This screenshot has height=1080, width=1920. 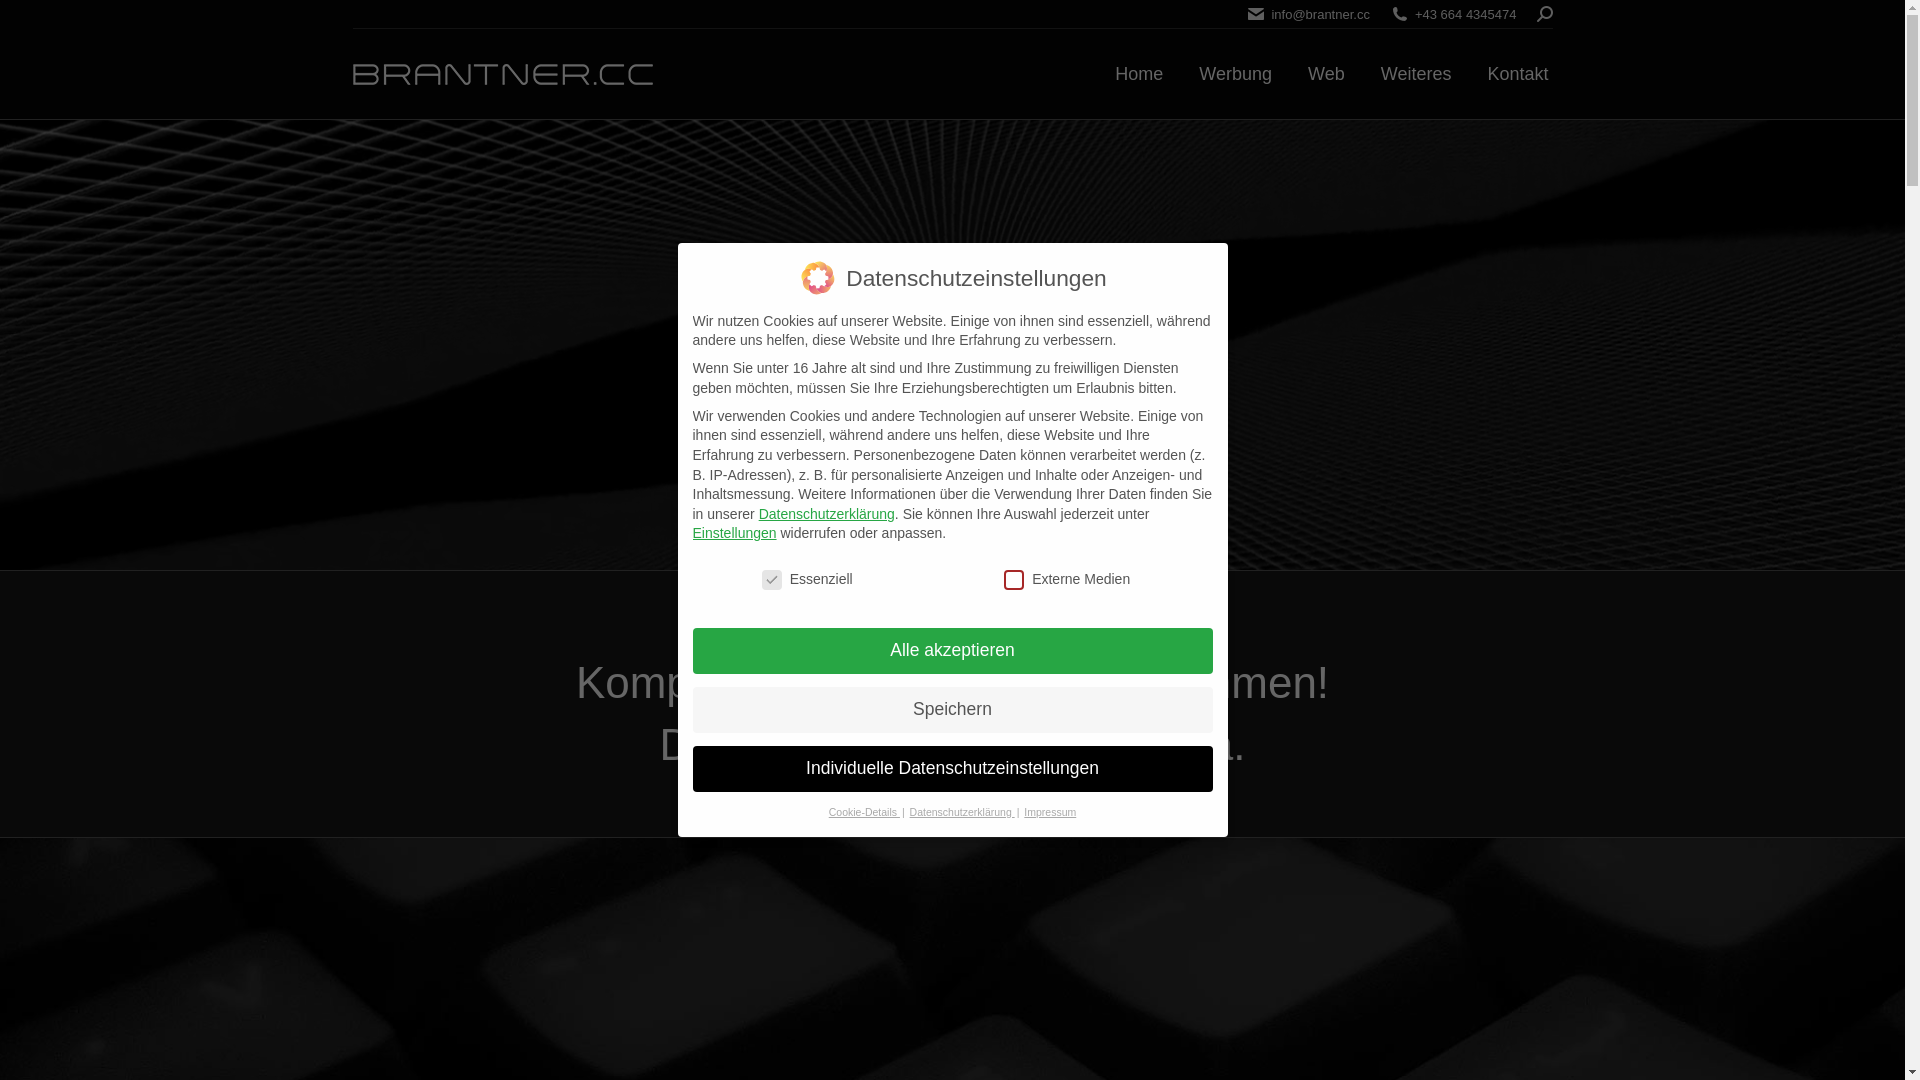 What do you see at coordinates (952, 651) in the screenshot?
I see `Alle akzeptieren` at bounding box center [952, 651].